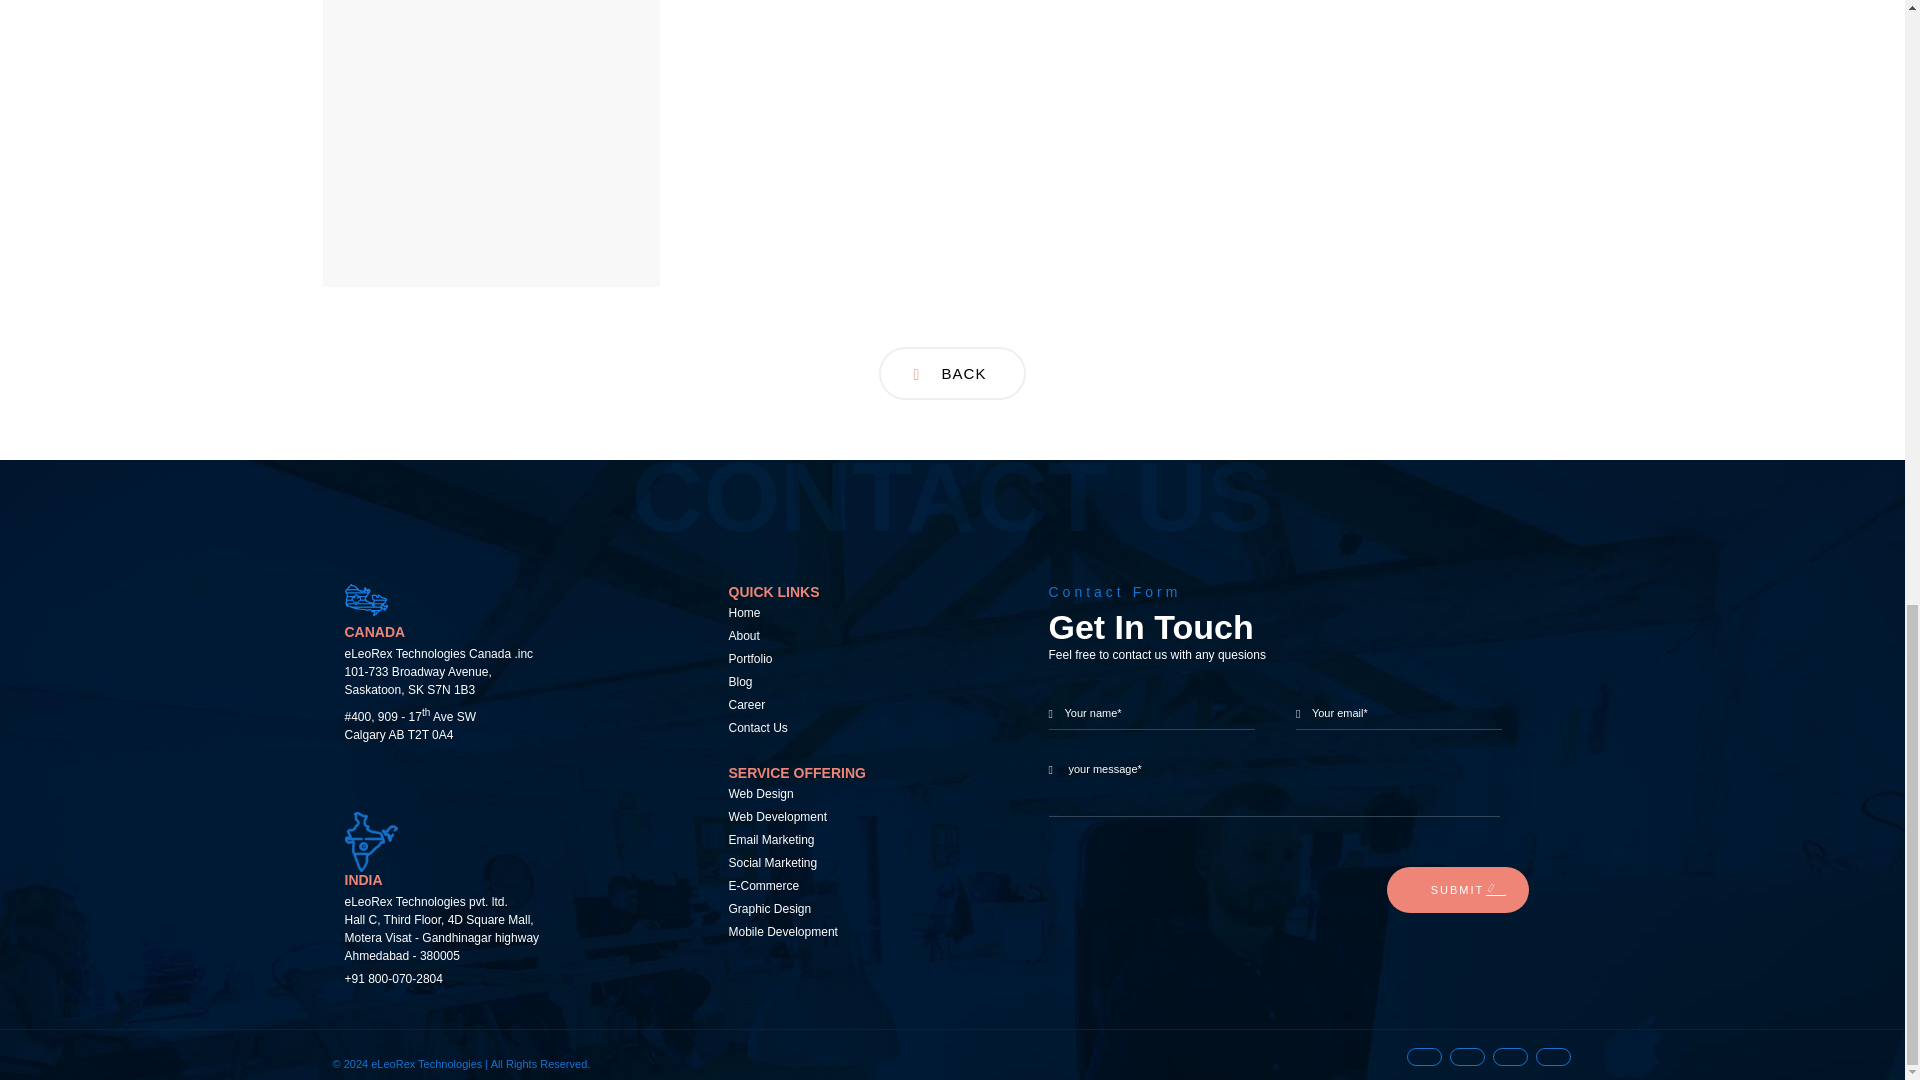  Describe the element at coordinates (855, 932) in the screenshot. I see `Mobile Development` at that location.